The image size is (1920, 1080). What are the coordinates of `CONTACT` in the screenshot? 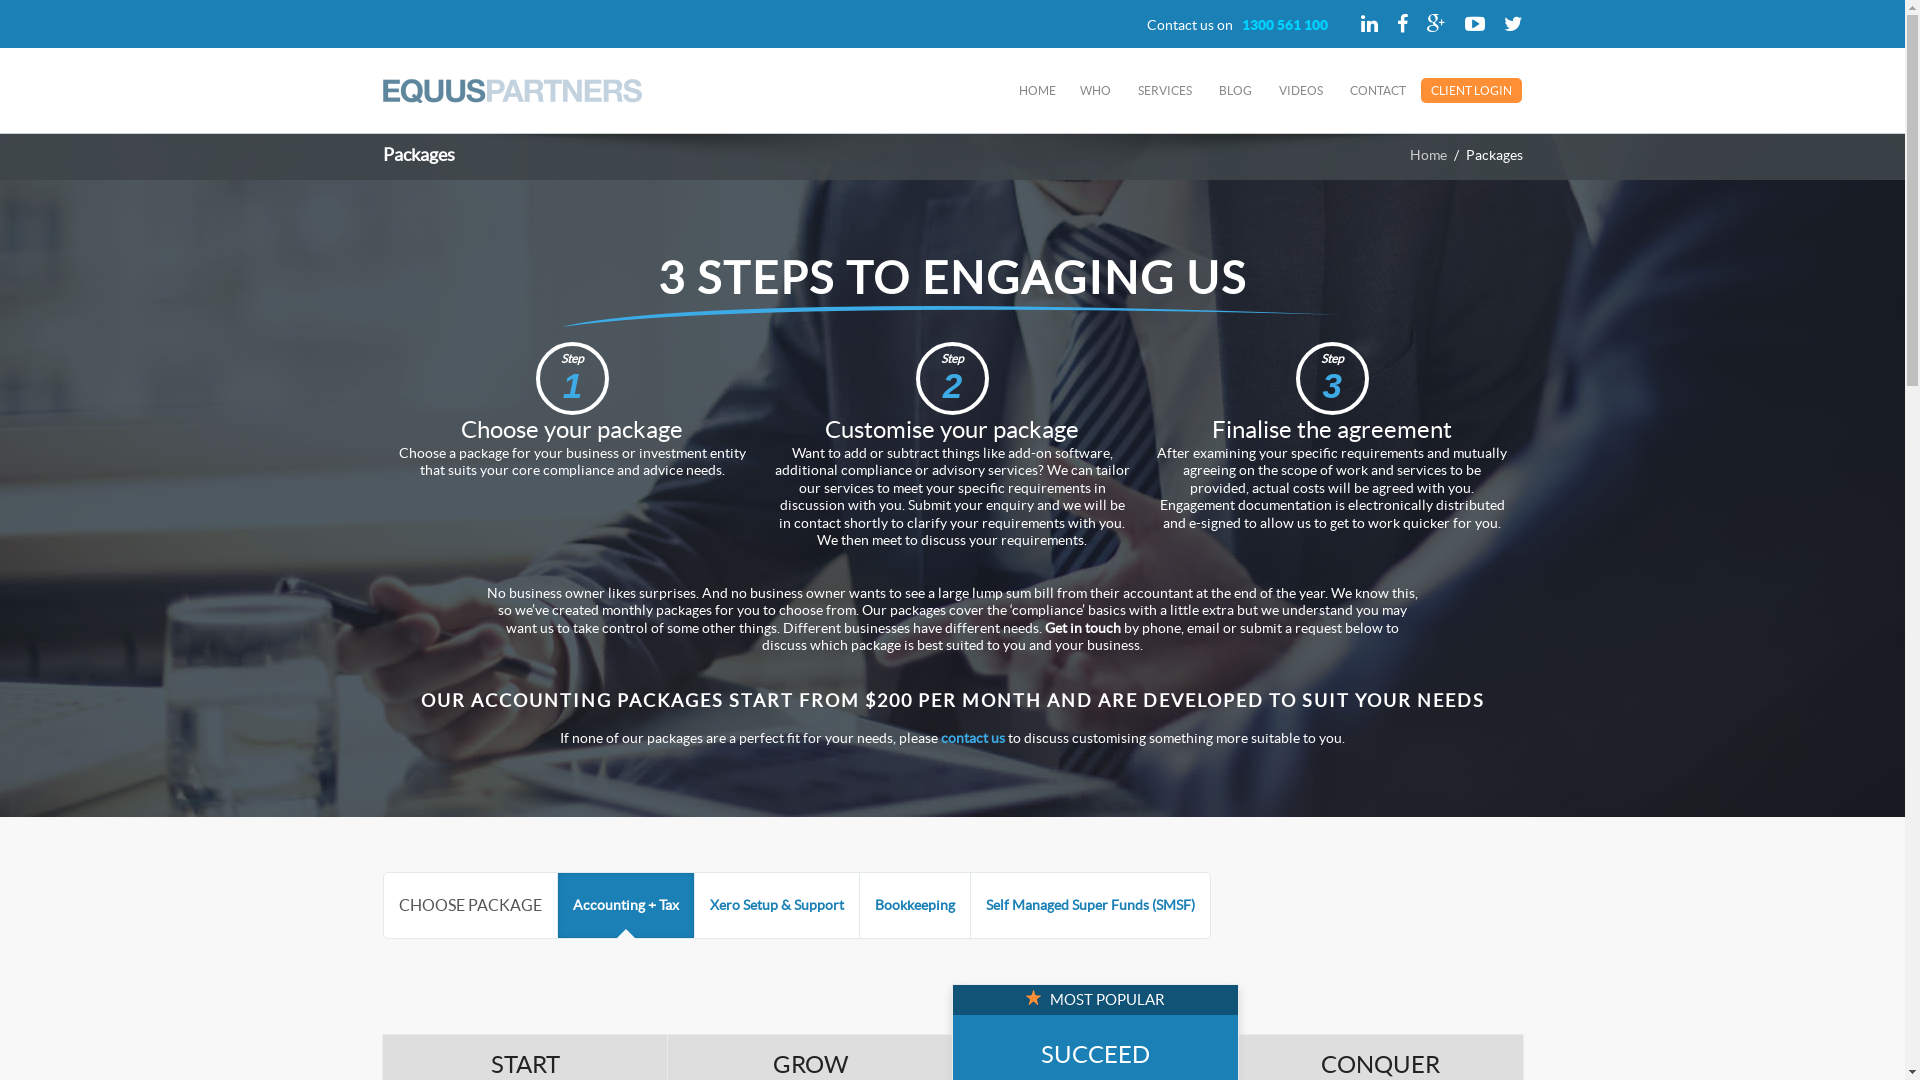 It's located at (1378, 90).